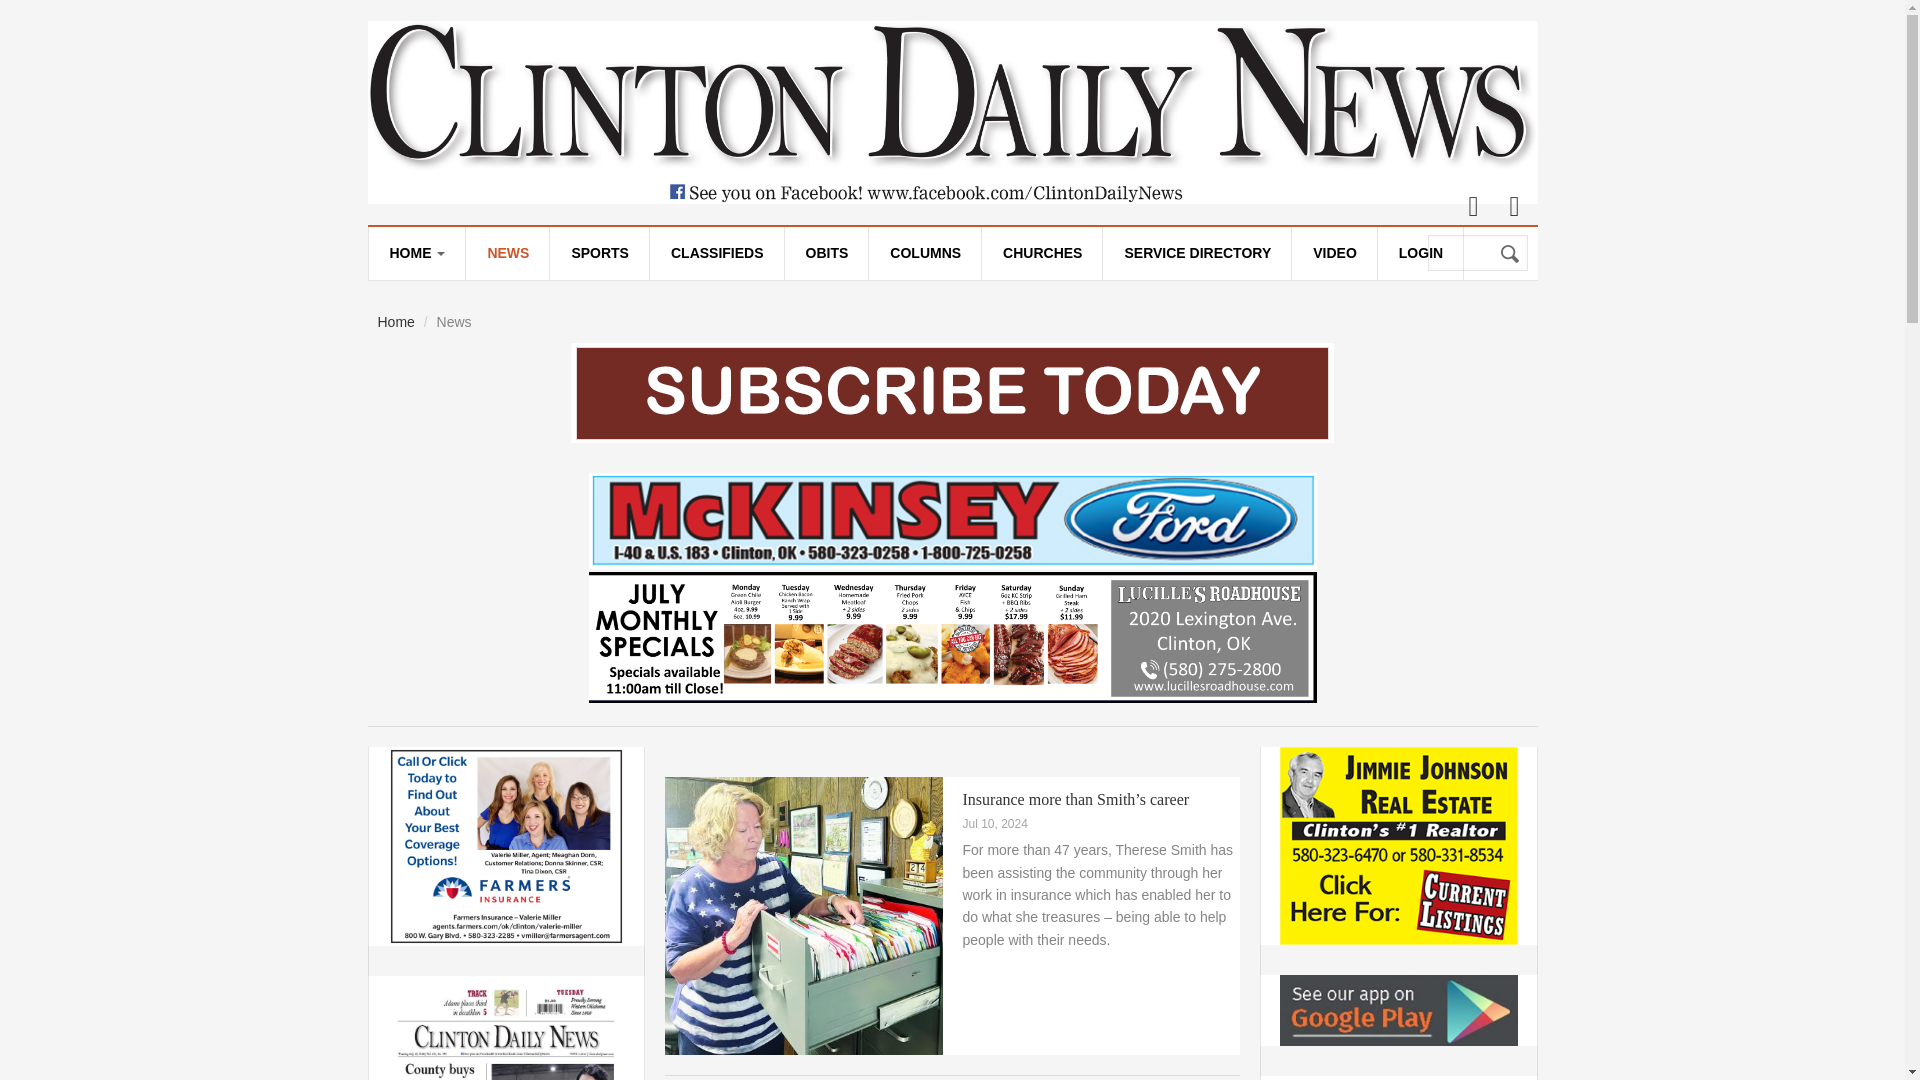 This screenshot has width=1920, height=1080. I want to click on COLUMNS, so click(925, 252).